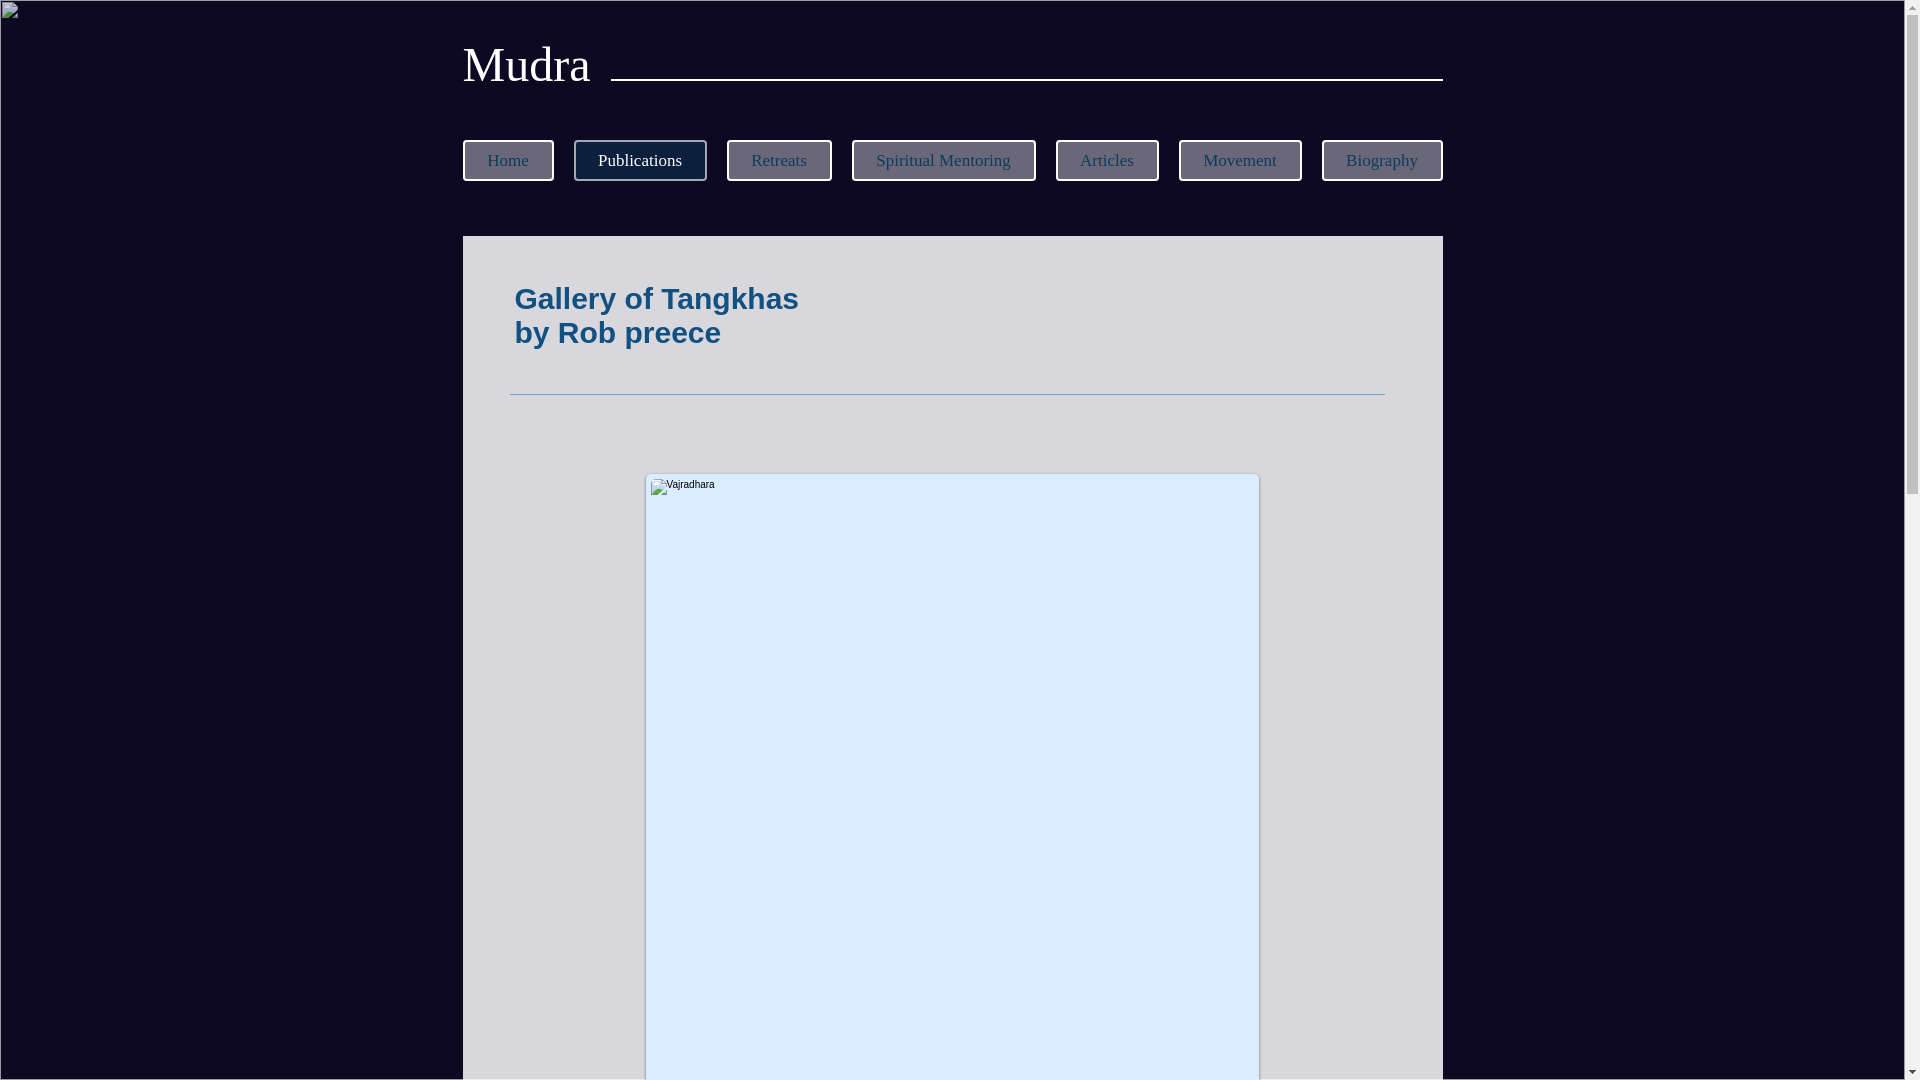 The width and height of the screenshot is (1920, 1080). I want to click on Articles, so click(1108, 160).